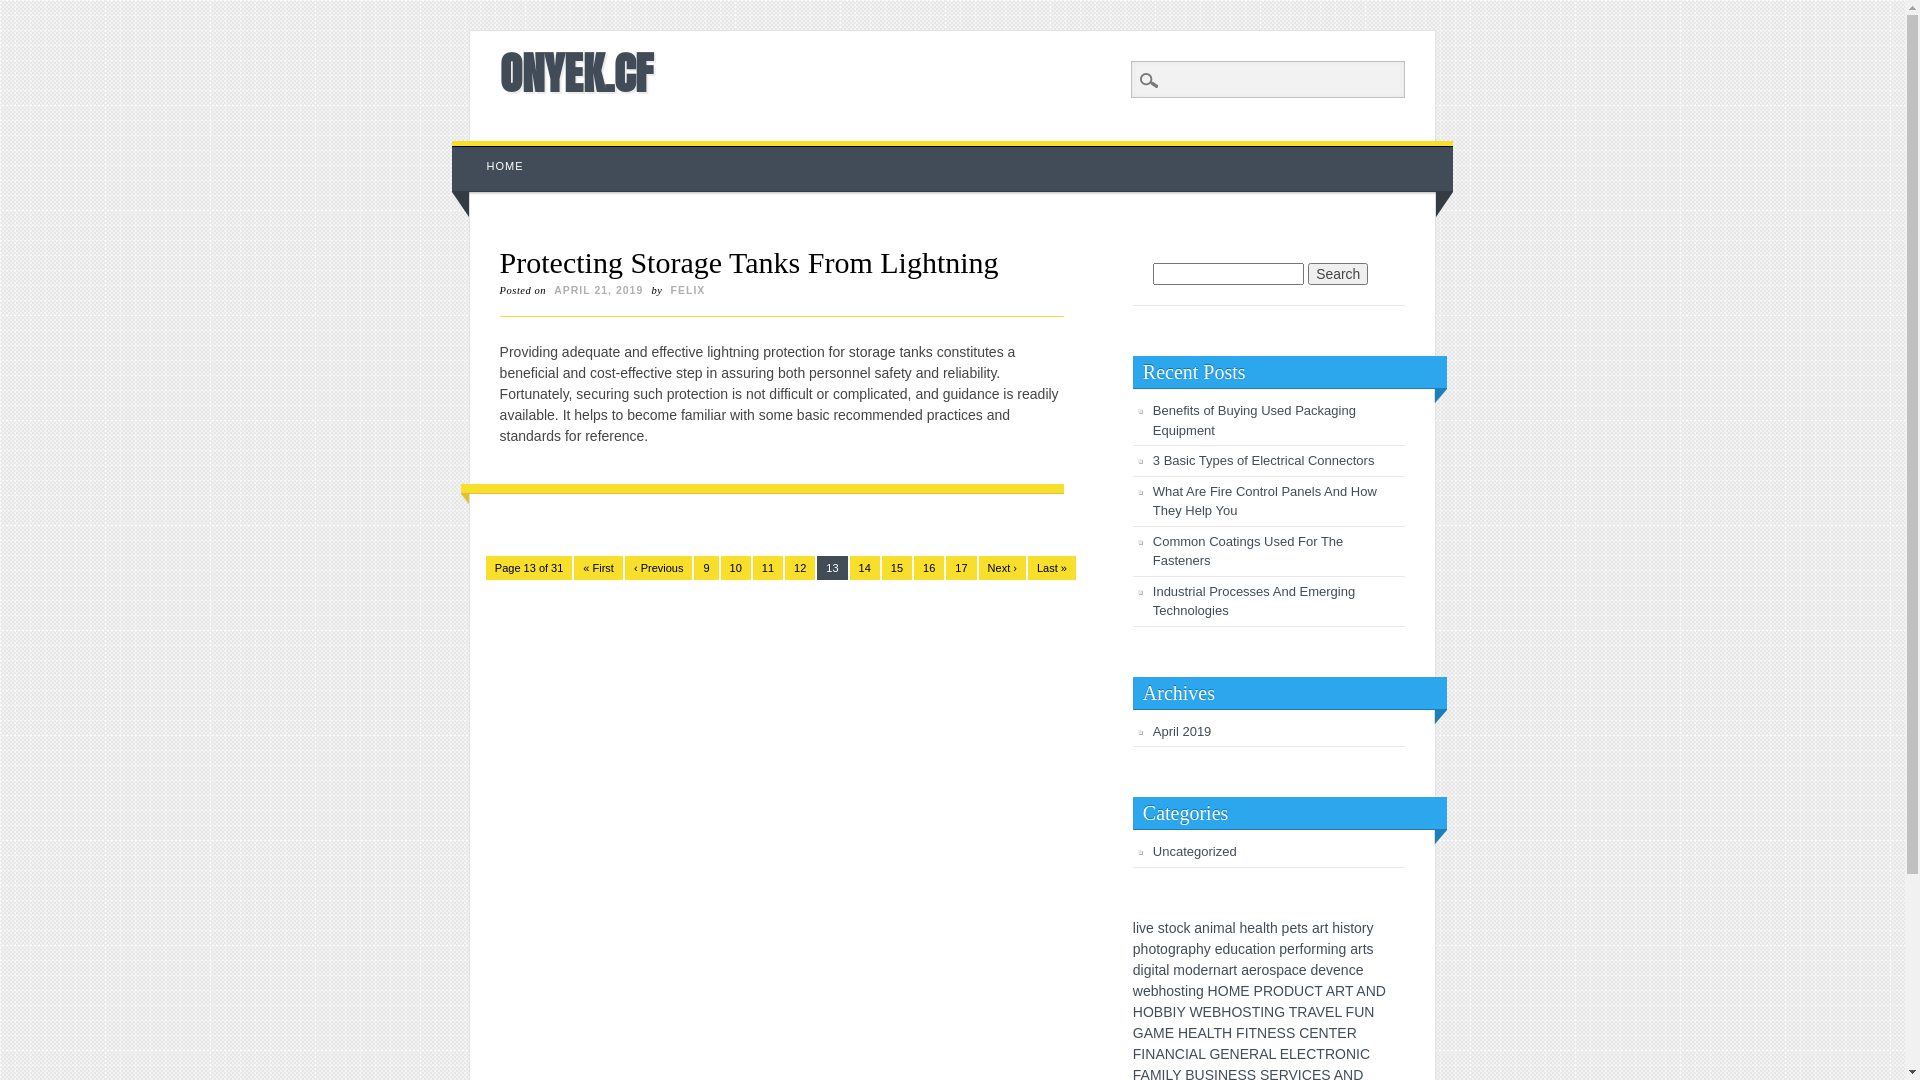 The height and width of the screenshot is (1080, 1920). I want to click on A, so click(1264, 1054).